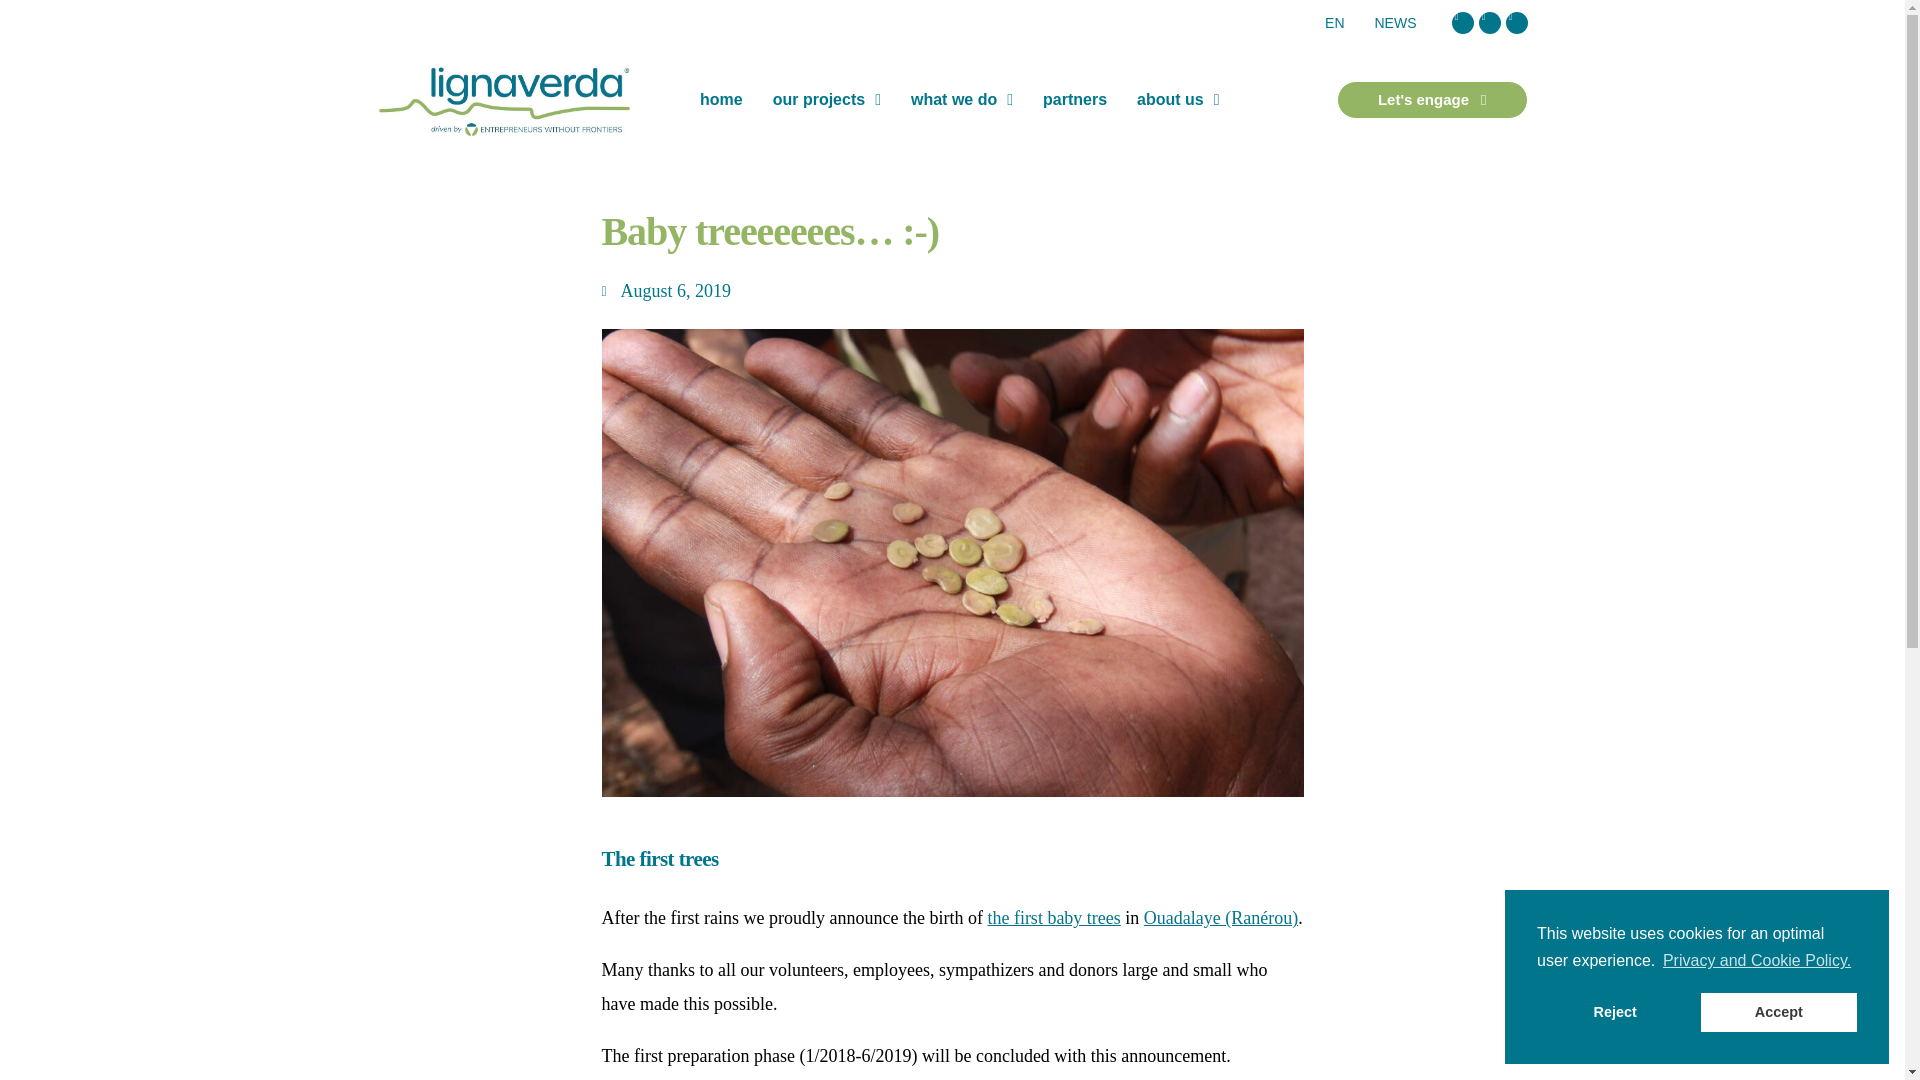 This screenshot has height=1080, width=1920. Describe the element at coordinates (827, 100) in the screenshot. I see `our projects` at that location.